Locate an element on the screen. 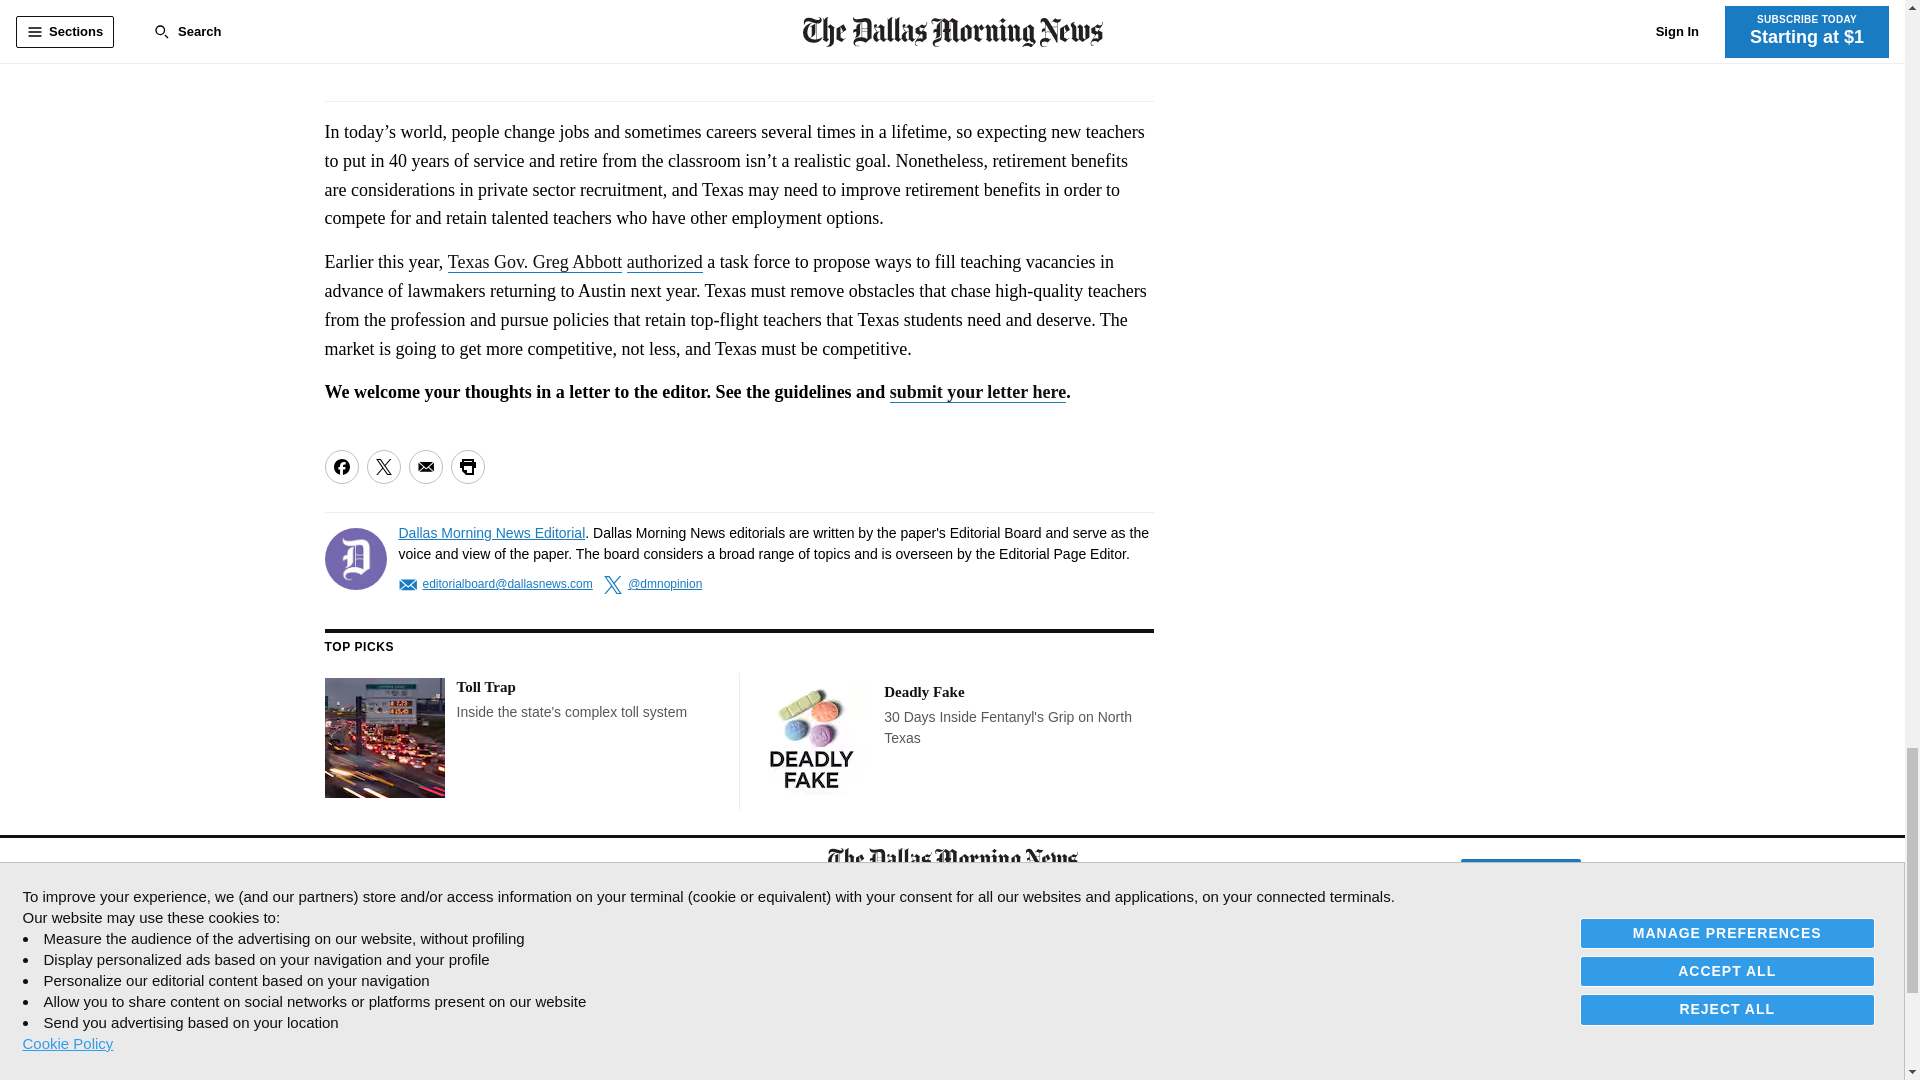 The width and height of the screenshot is (1920, 1080). Share via Email is located at coordinates (424, 466).